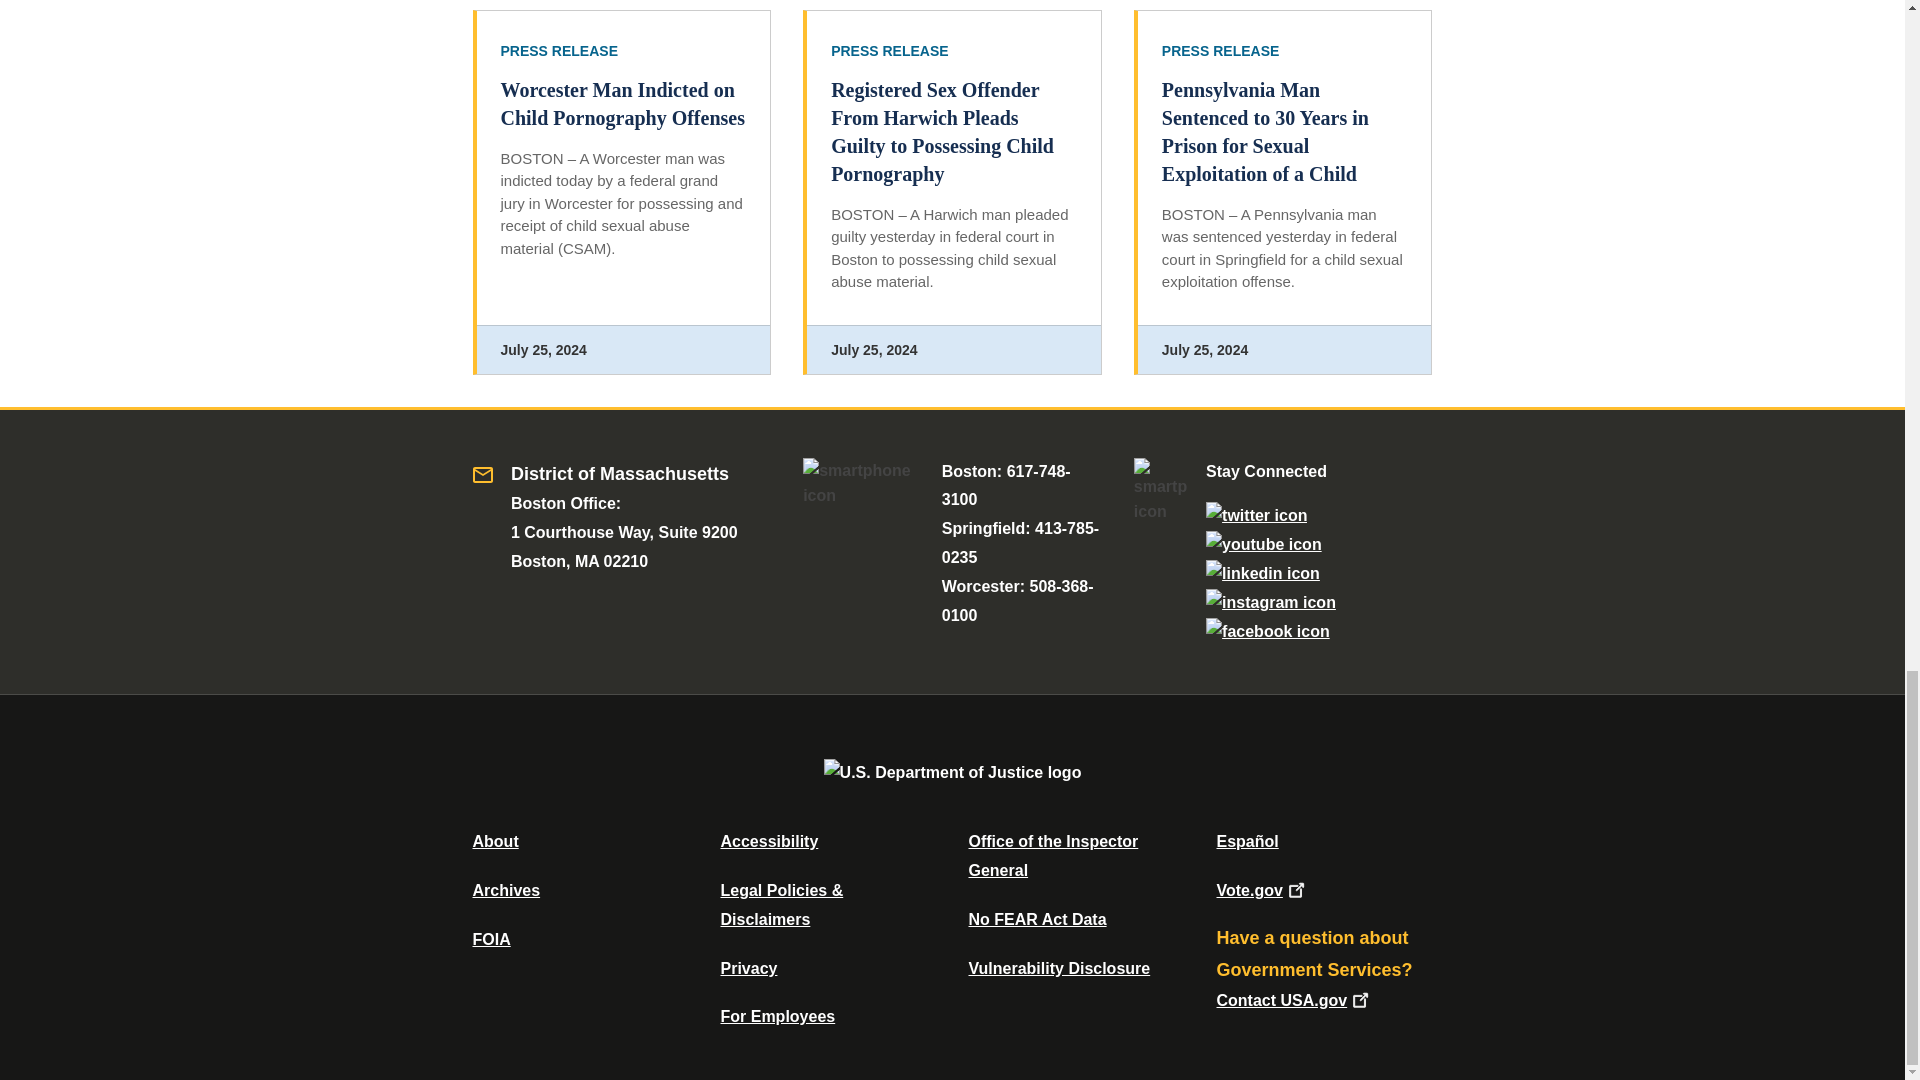 Image resolution: width=1920 pixels, height=1080 pixels. I want to click on Data Posted Pursuant To The No Fear Act, so click(1036, 919).